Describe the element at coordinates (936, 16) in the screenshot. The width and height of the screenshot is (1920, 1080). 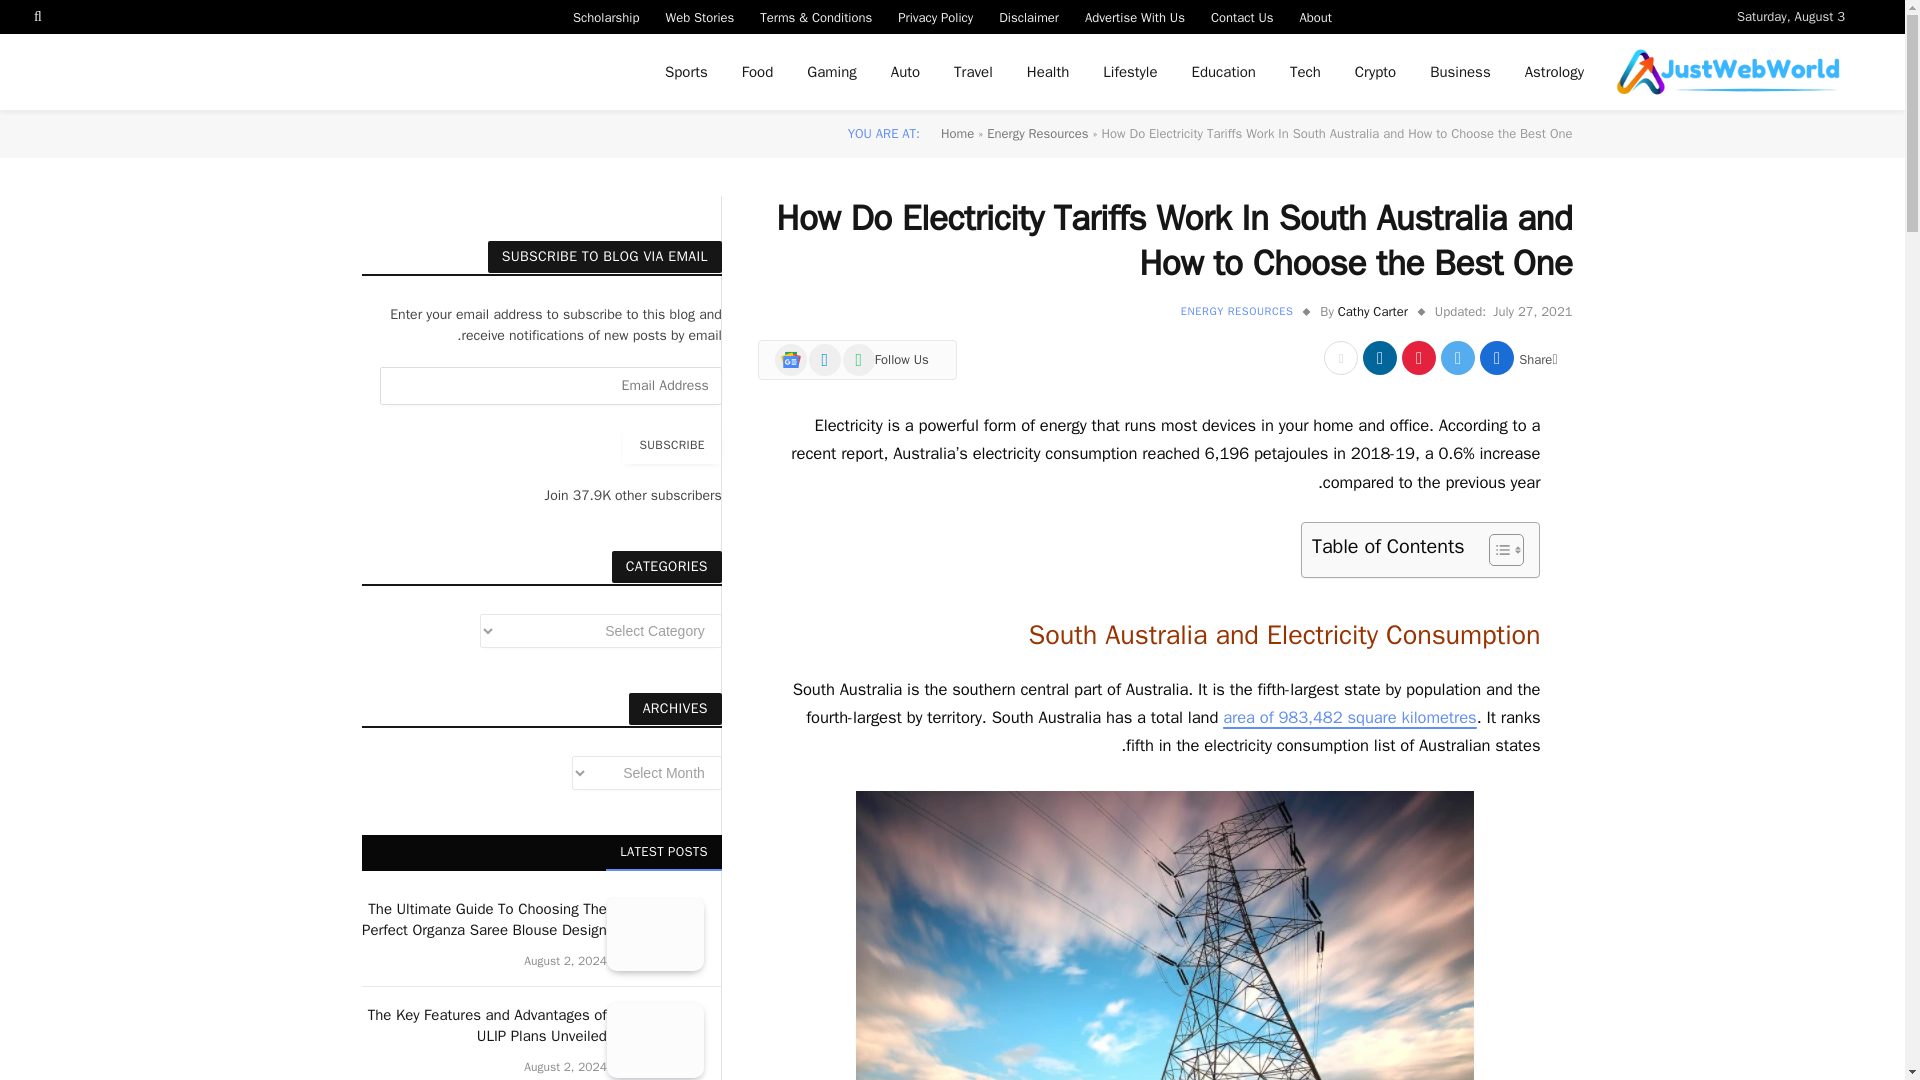
I see `Privacy Policy` at that location.